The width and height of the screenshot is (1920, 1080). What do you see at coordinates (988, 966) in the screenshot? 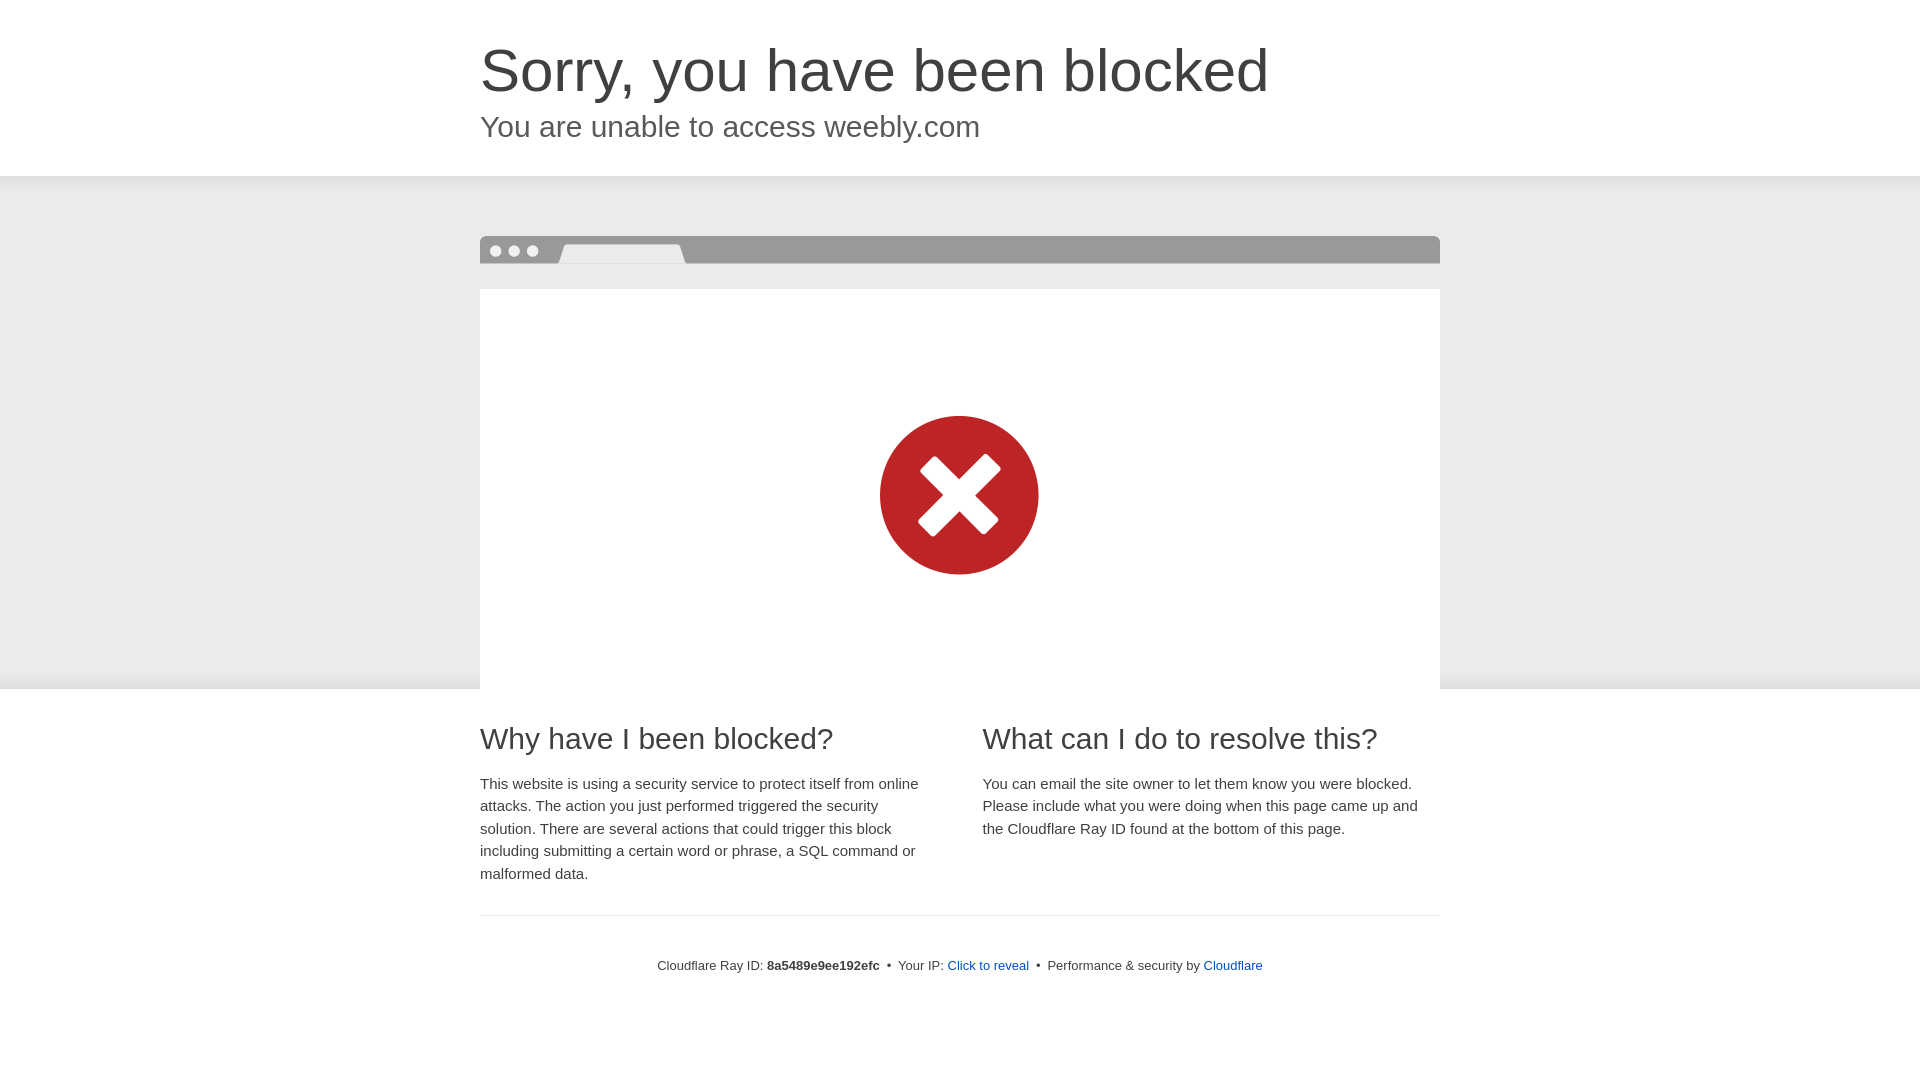
I see `Click to reveal` at bounding box center [988, 966].